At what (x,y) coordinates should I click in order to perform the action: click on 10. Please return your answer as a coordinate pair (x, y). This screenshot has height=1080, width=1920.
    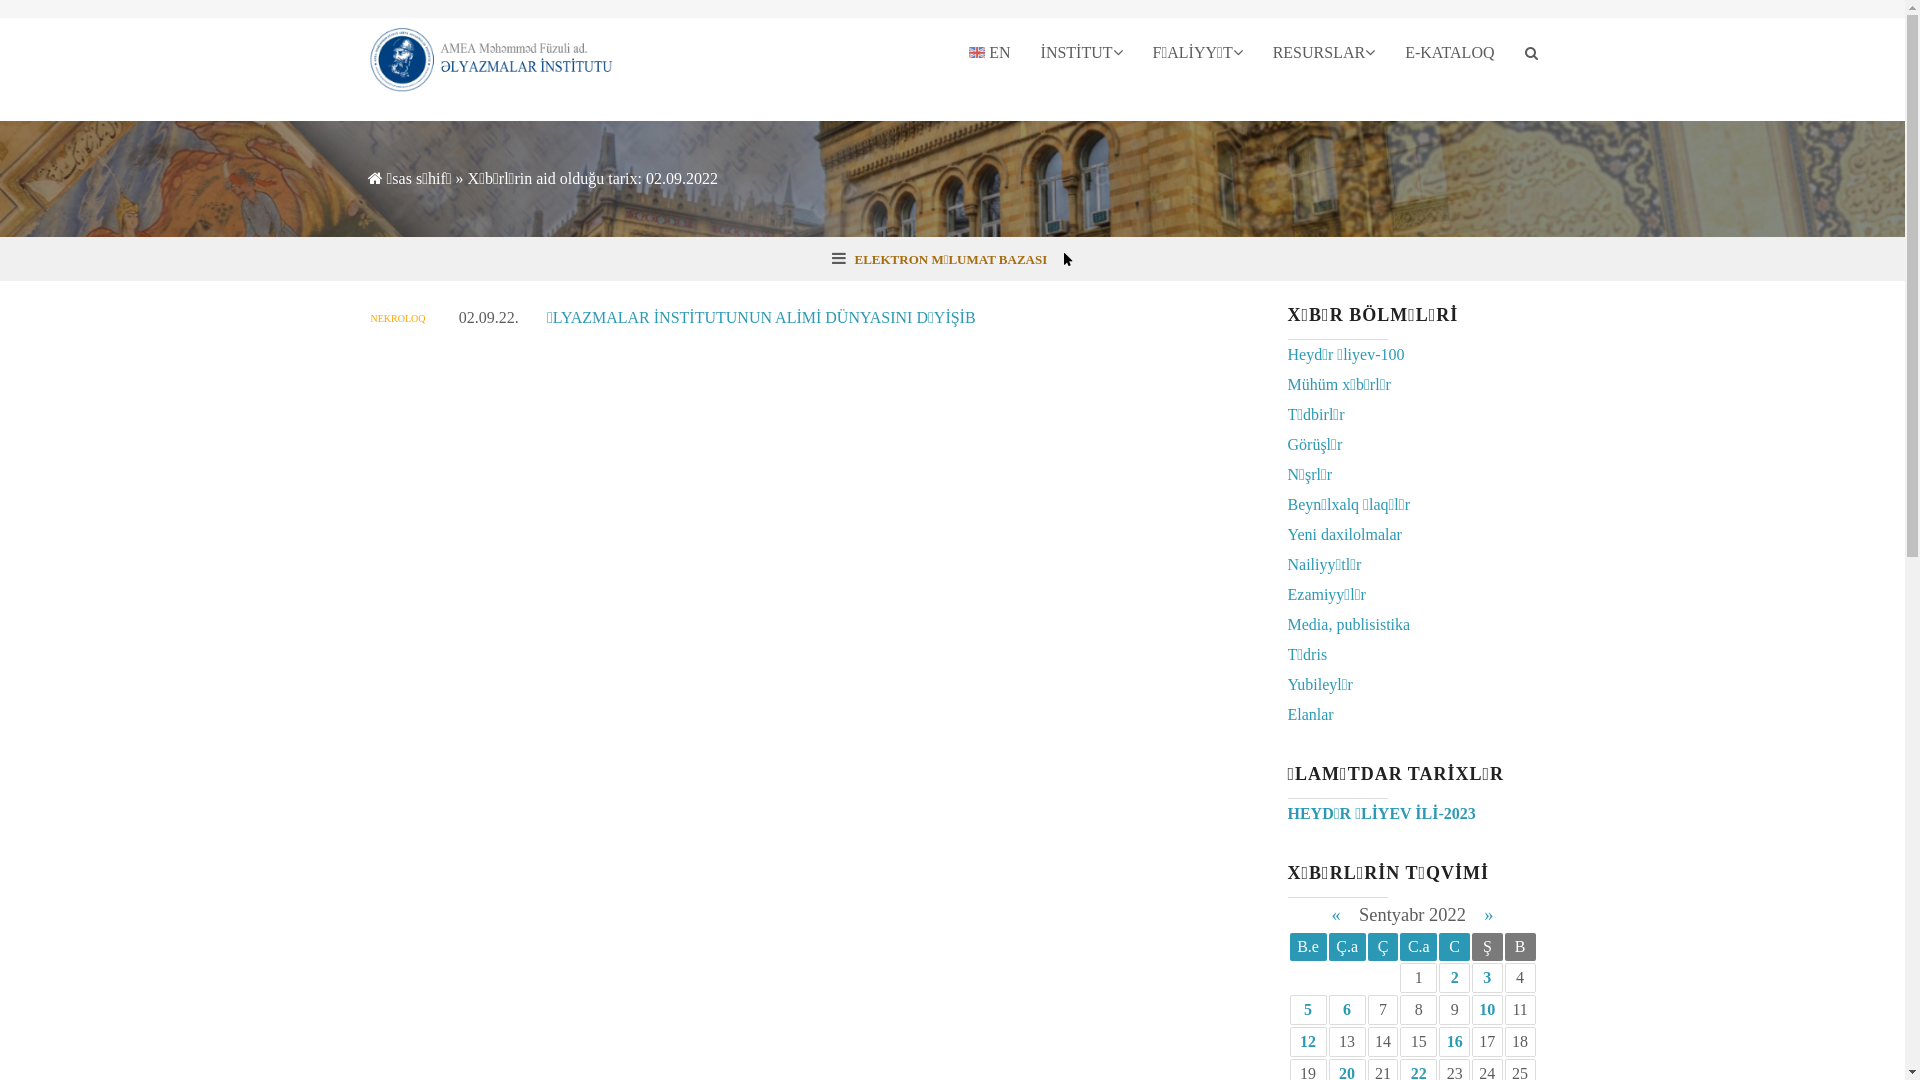
    Looking at the image, I should click on (1487, 1009).